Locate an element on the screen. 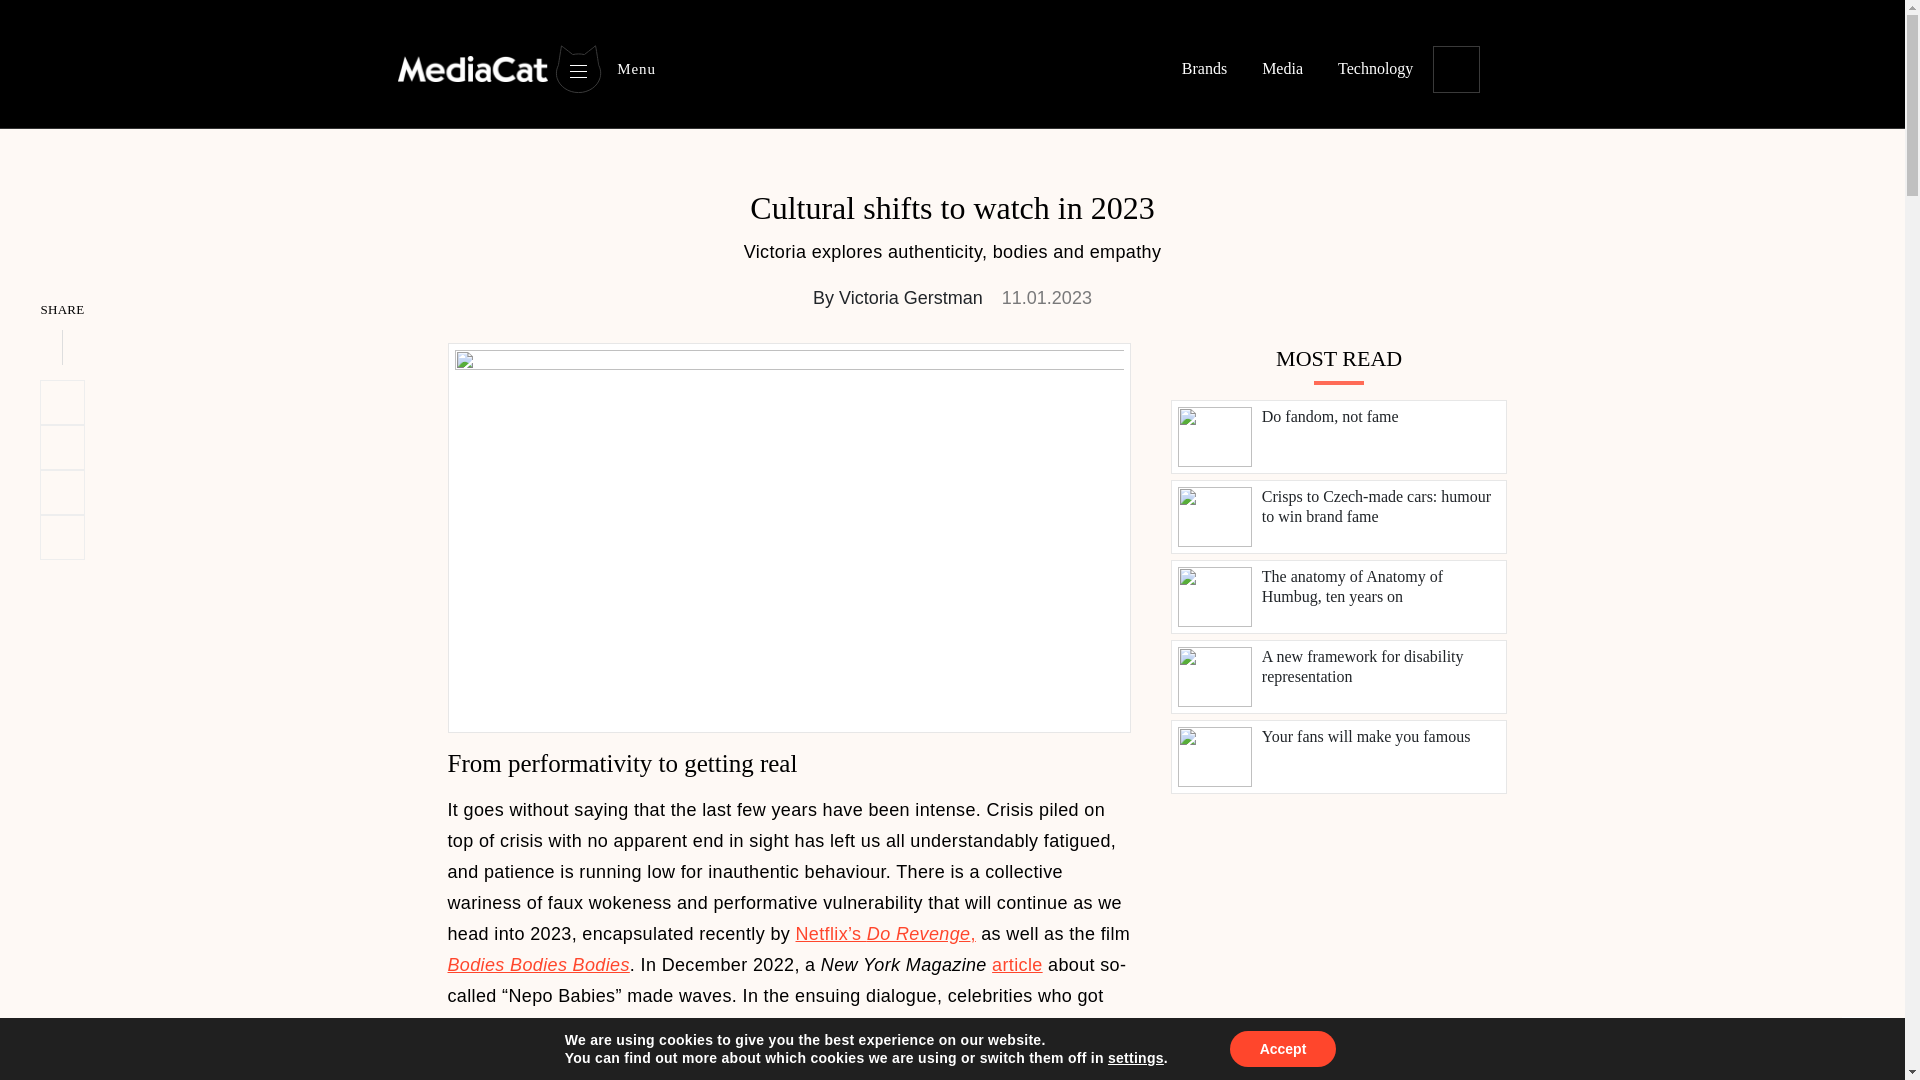 The height and width of the screenshot is (1080, 1920). Share on Facebook! is located at coordinates (62, 492).